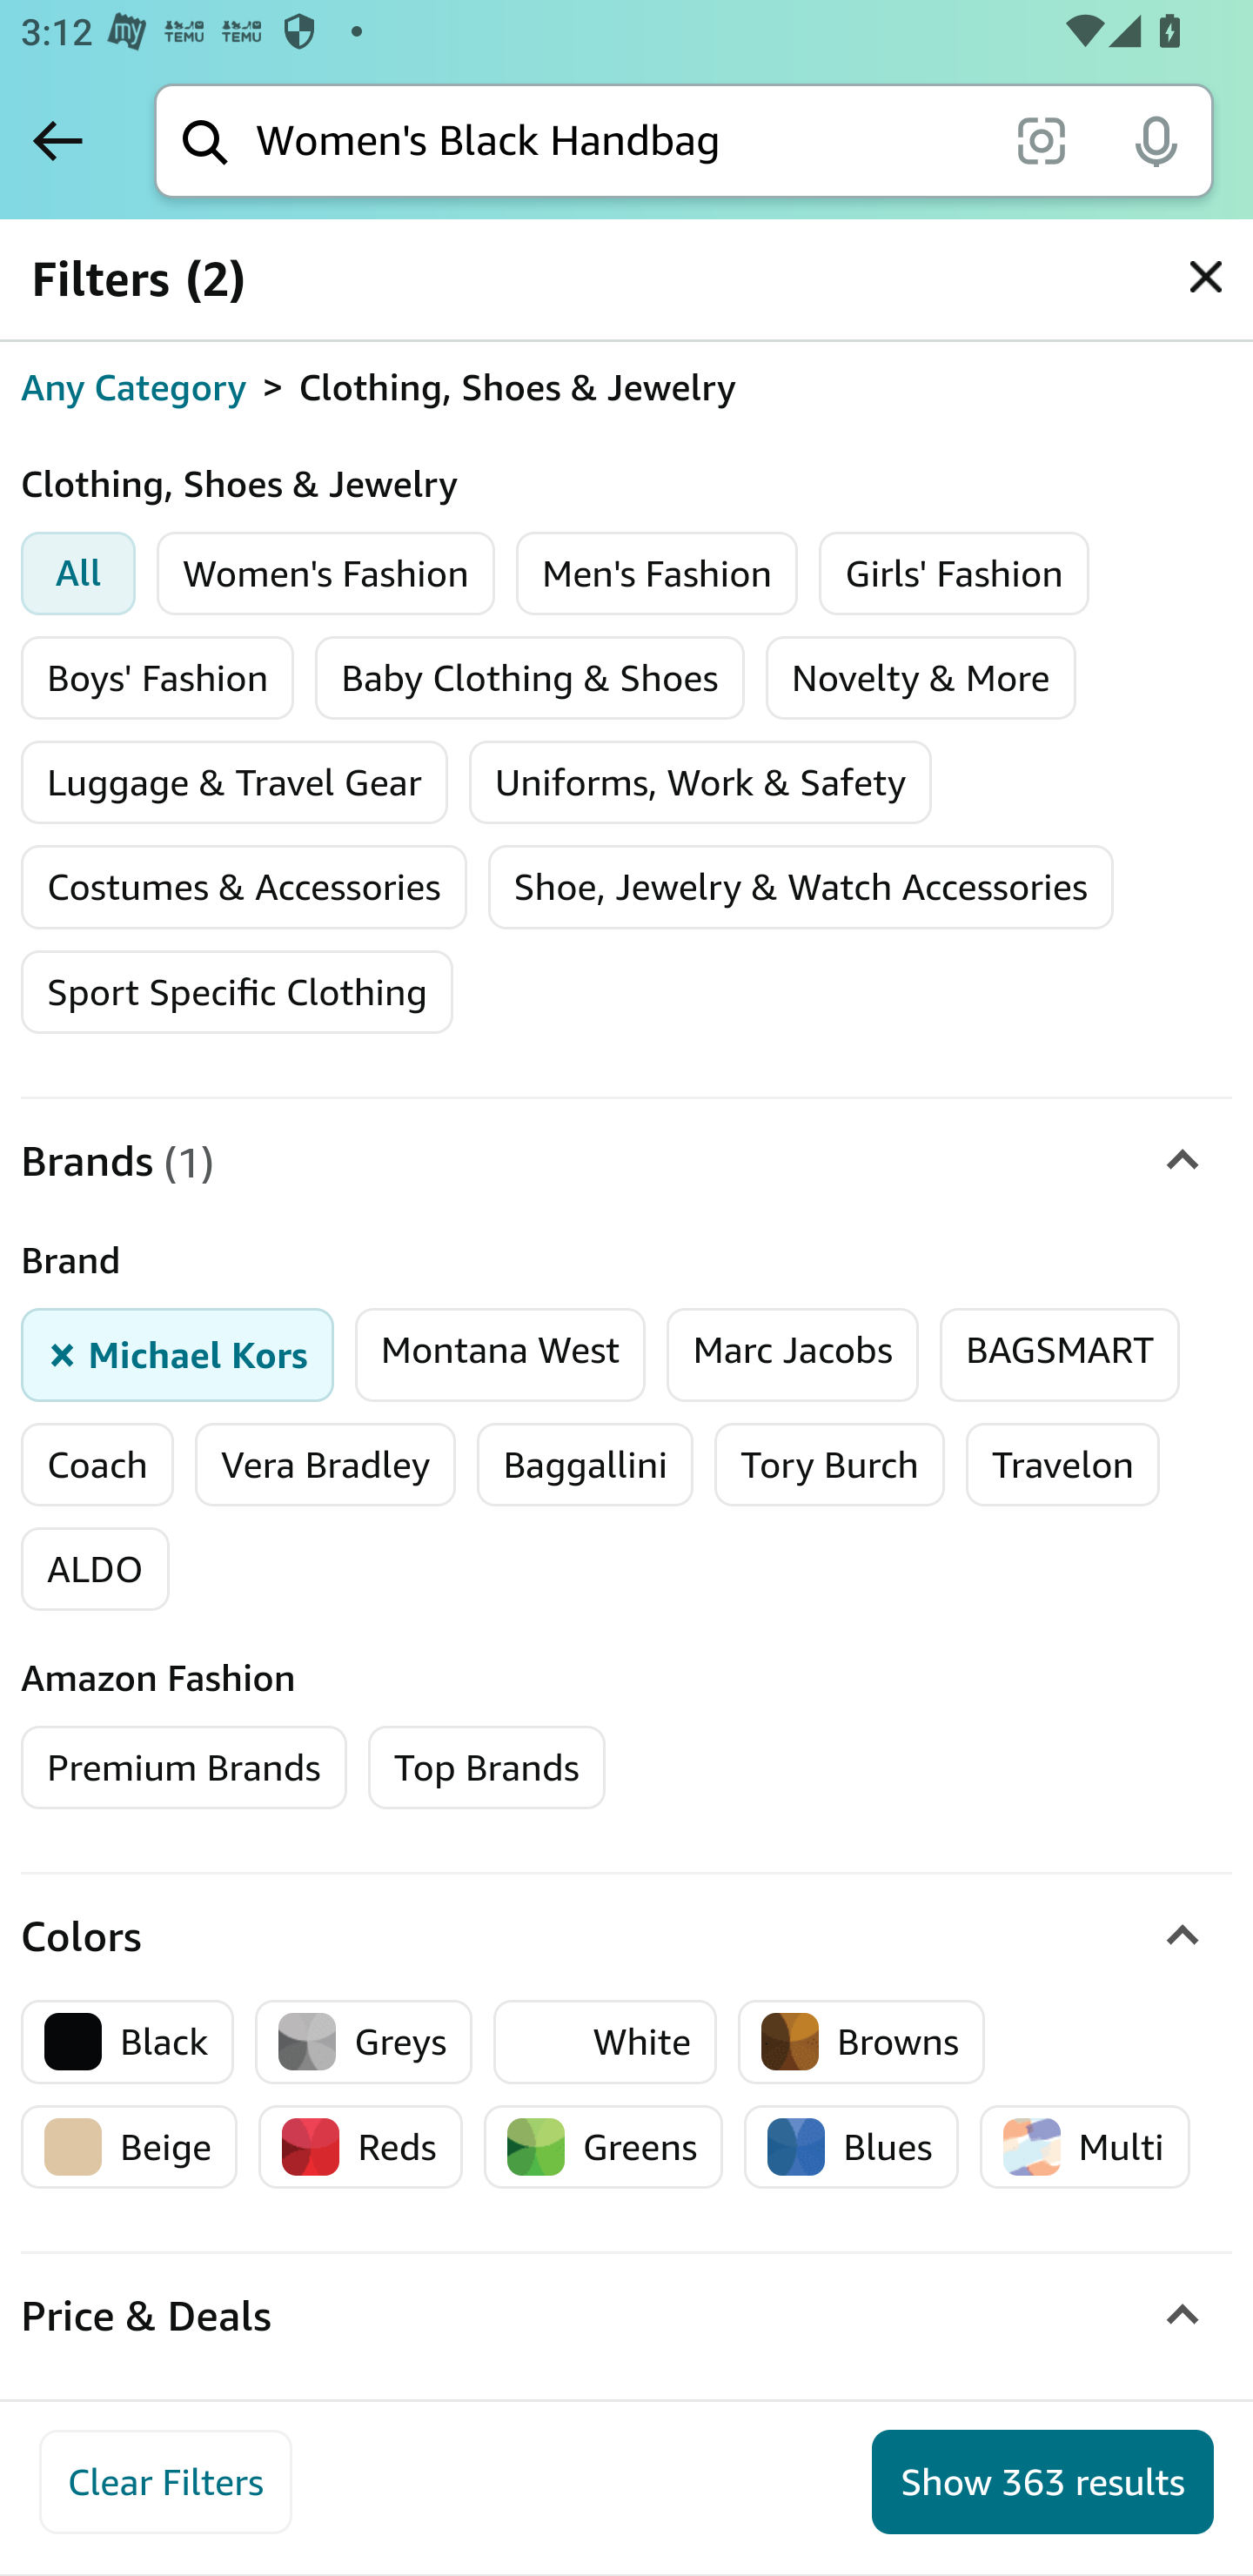  I want to click on Multi Multi Multi Multi, so click(1084, 2147).